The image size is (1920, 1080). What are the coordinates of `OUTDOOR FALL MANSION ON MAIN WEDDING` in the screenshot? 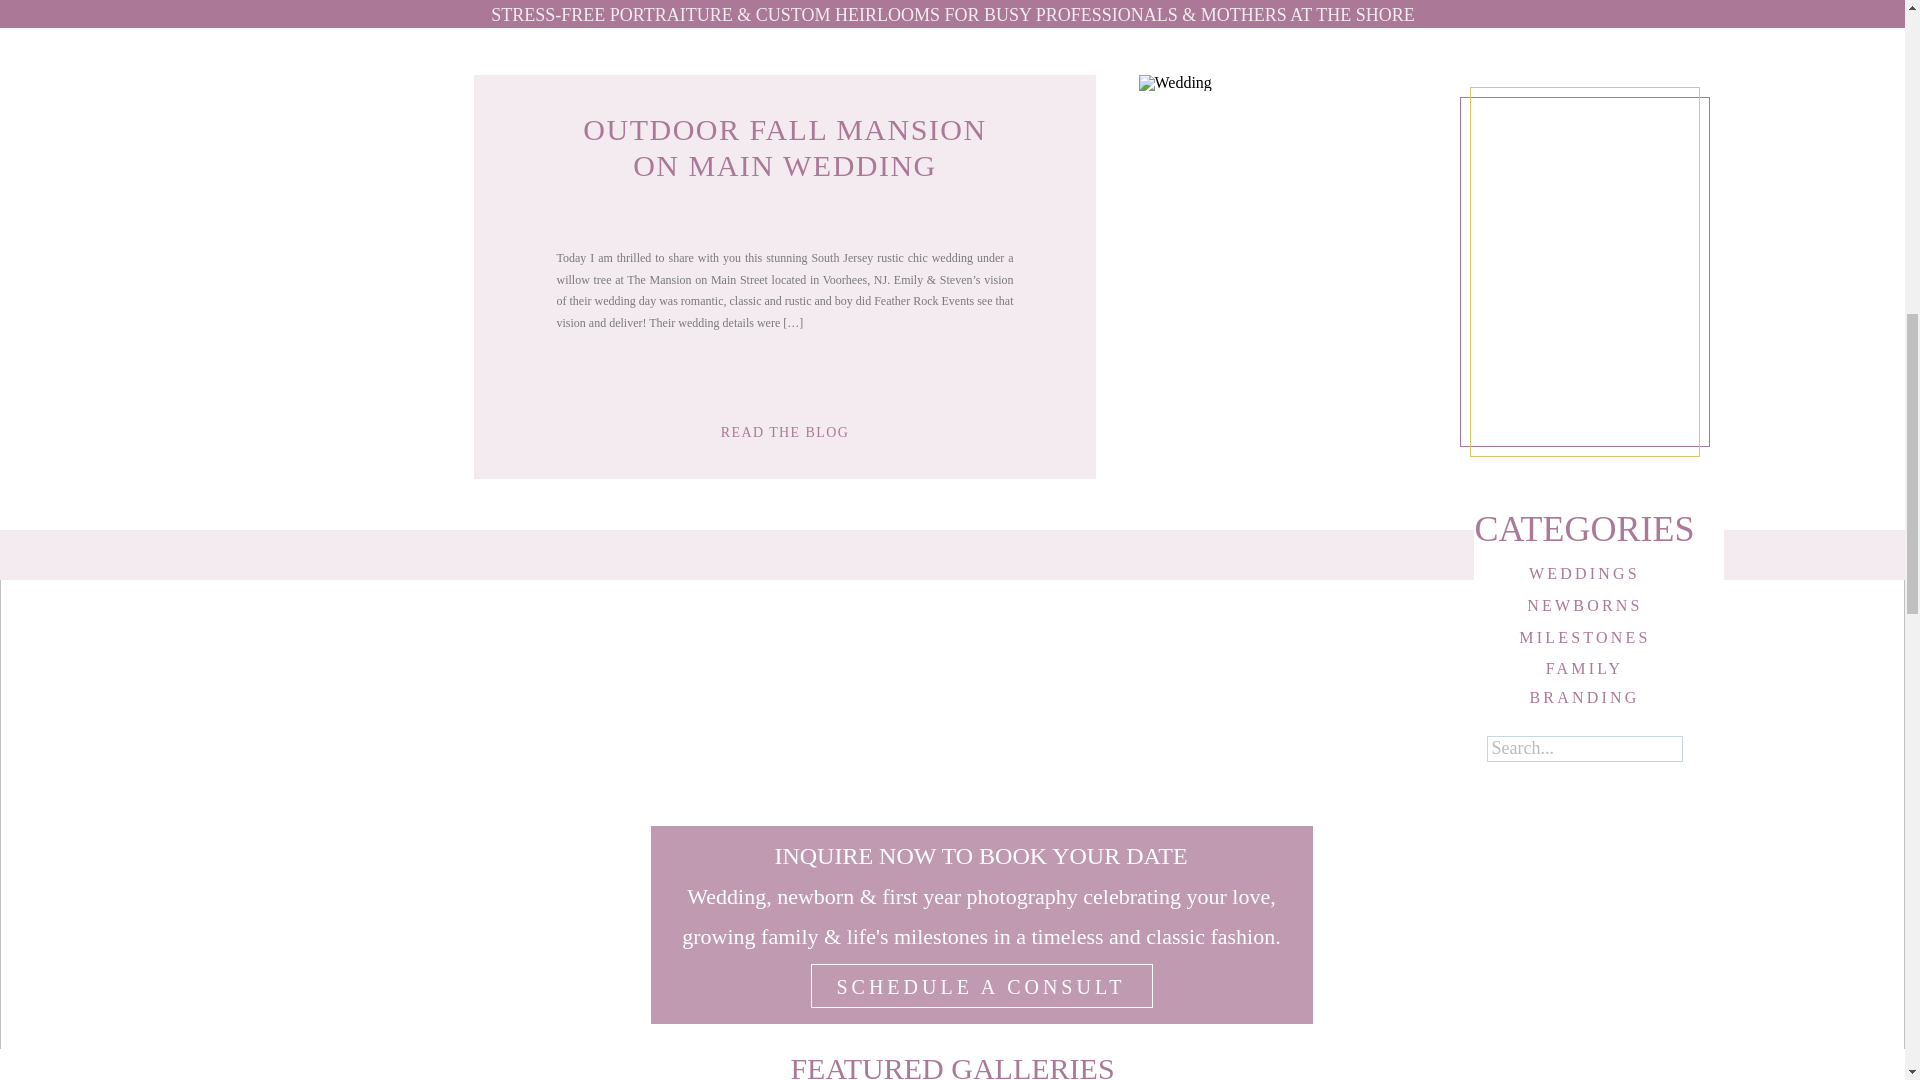 It's located at (784, 148).